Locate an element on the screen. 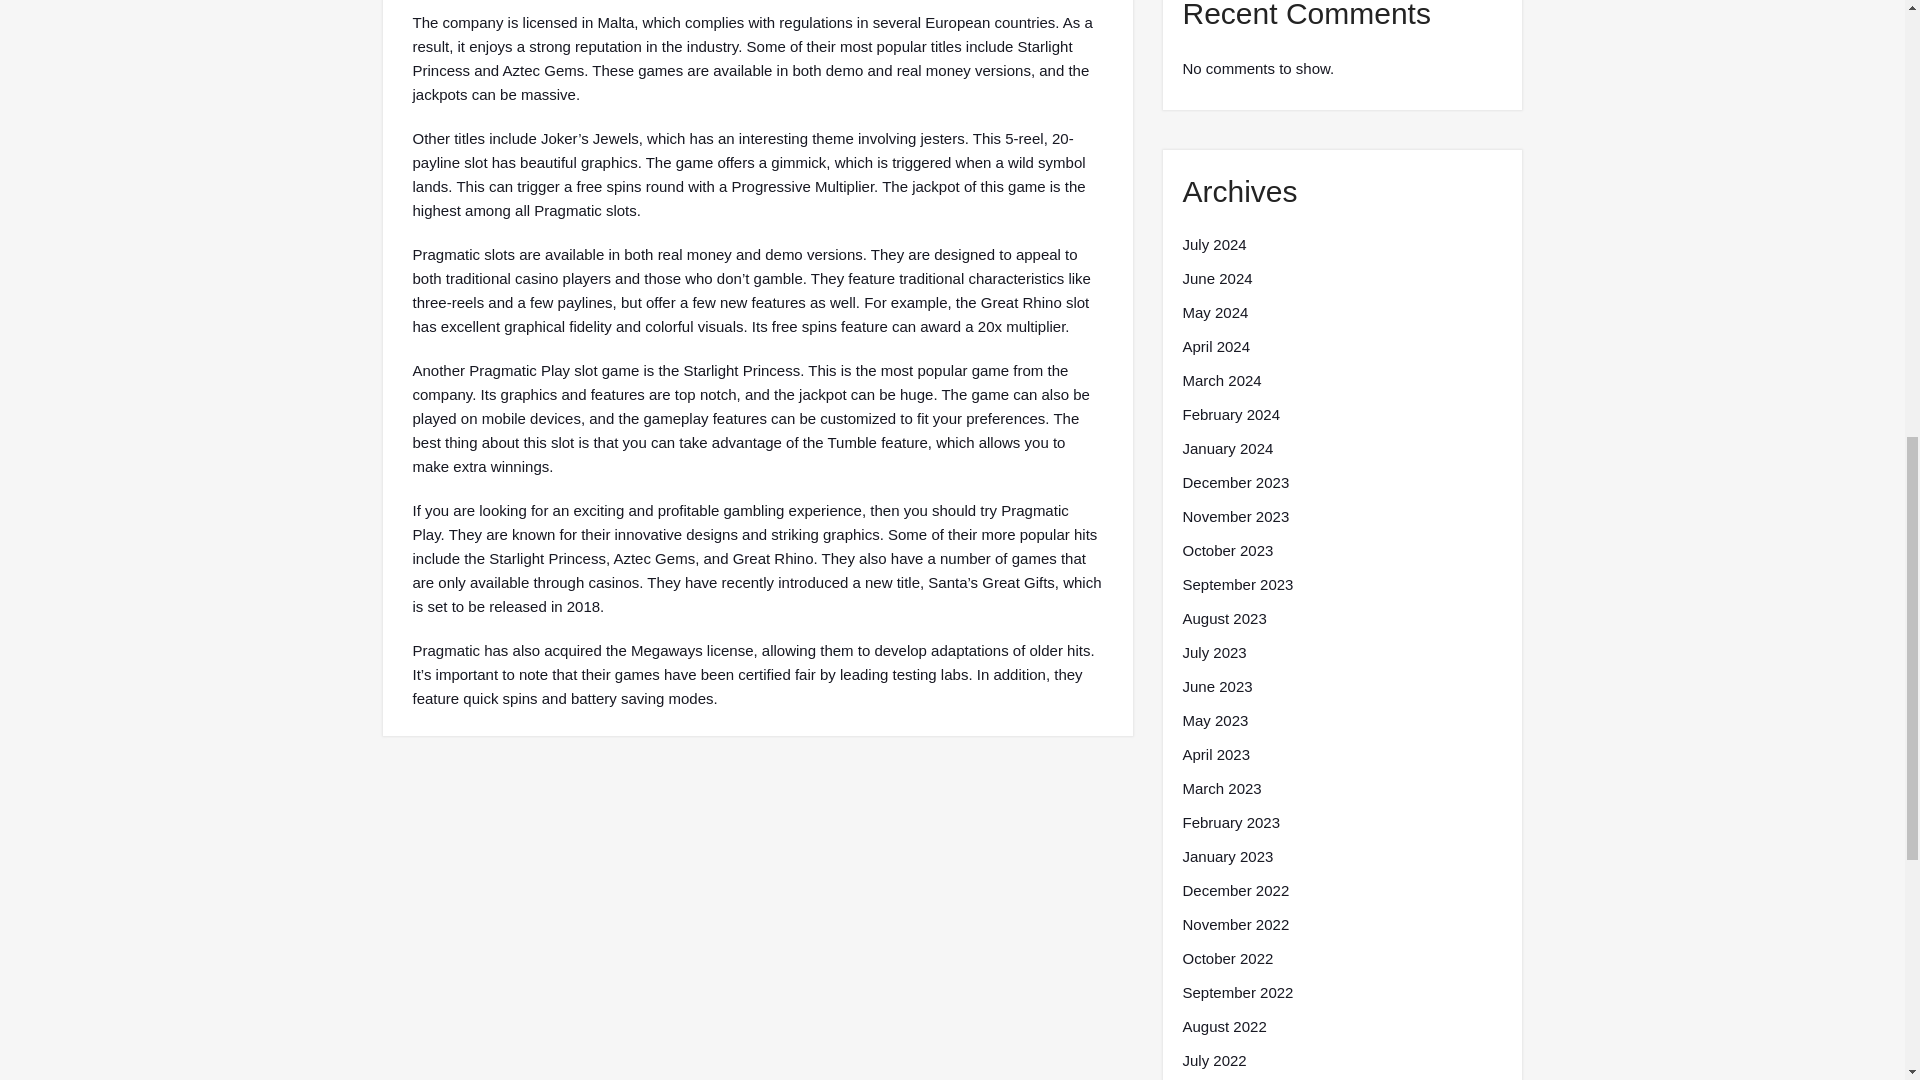 This screenshot has width=1920, height=1080. February 2023 is located at coordinates (1231, 822).